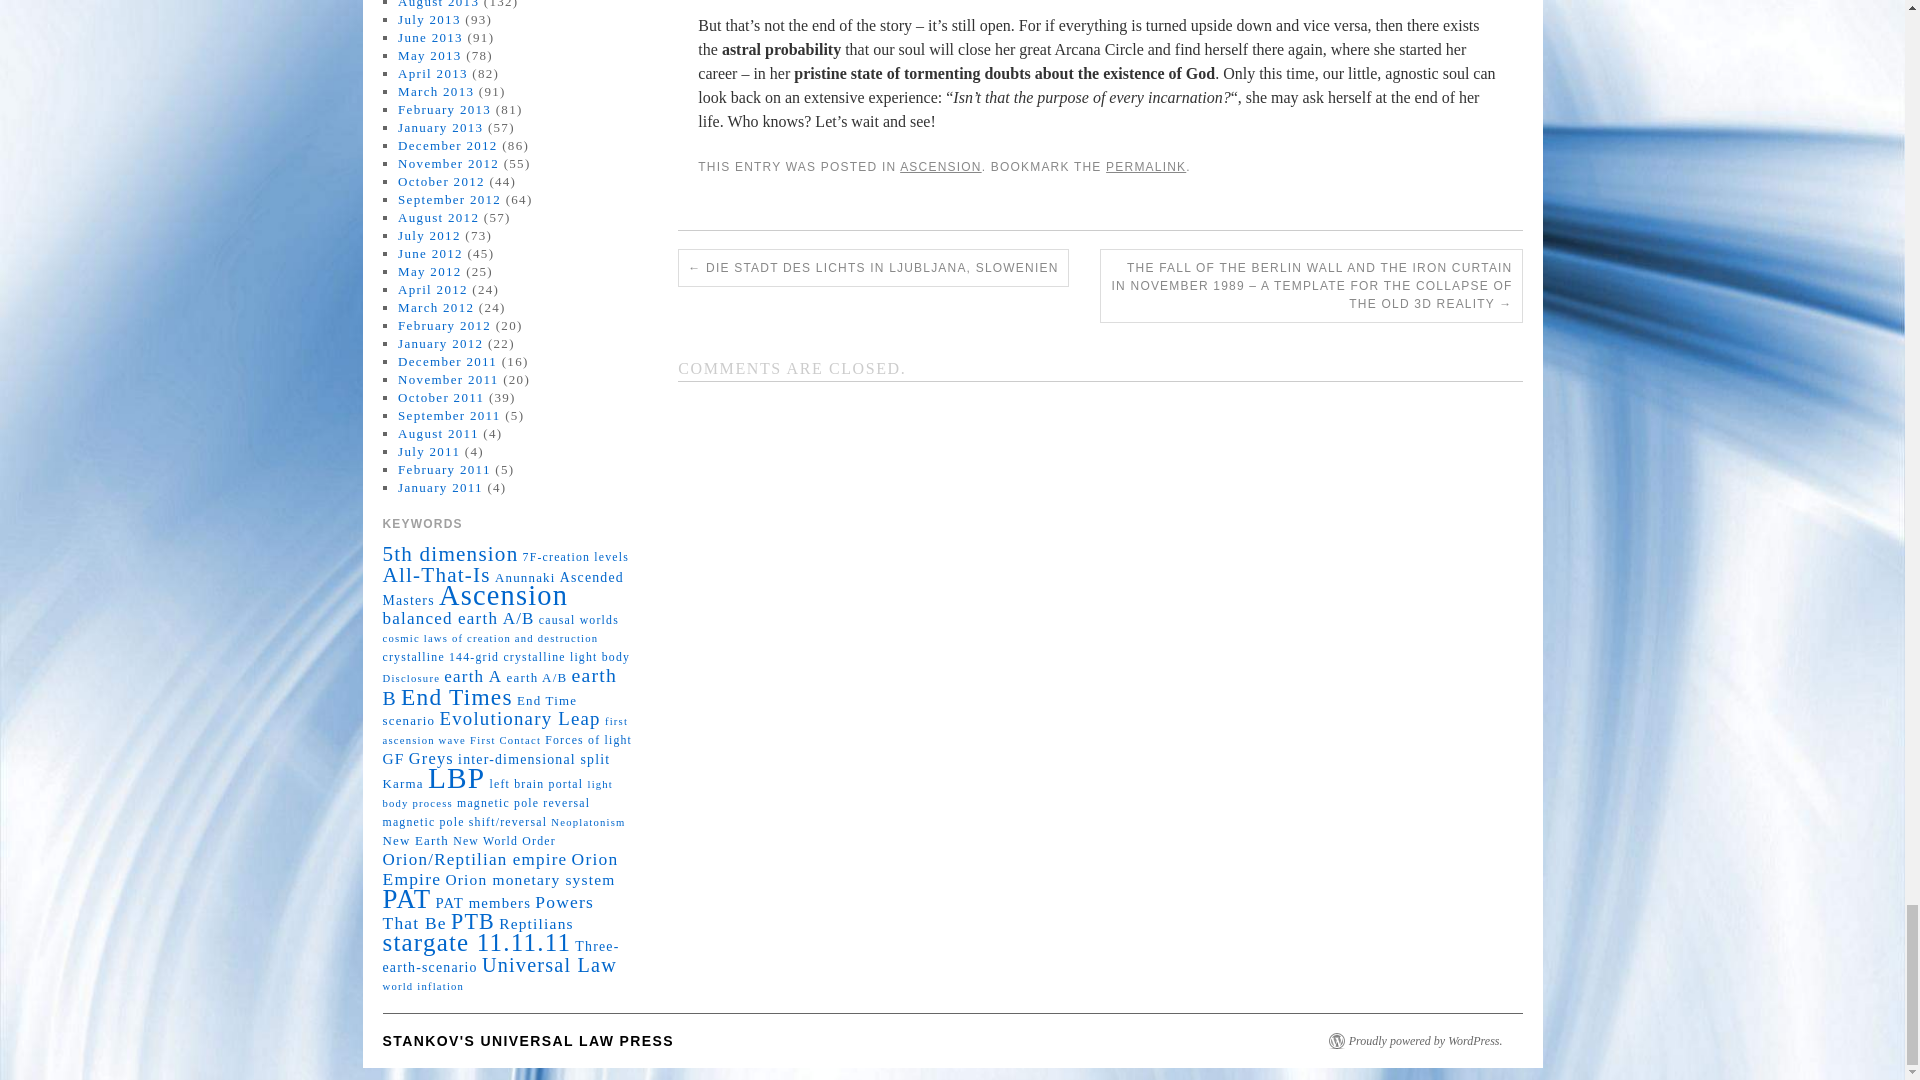  I want to click on Permalink to The Story of the Young Soul Who Became a Pope, so click(1146, 166).